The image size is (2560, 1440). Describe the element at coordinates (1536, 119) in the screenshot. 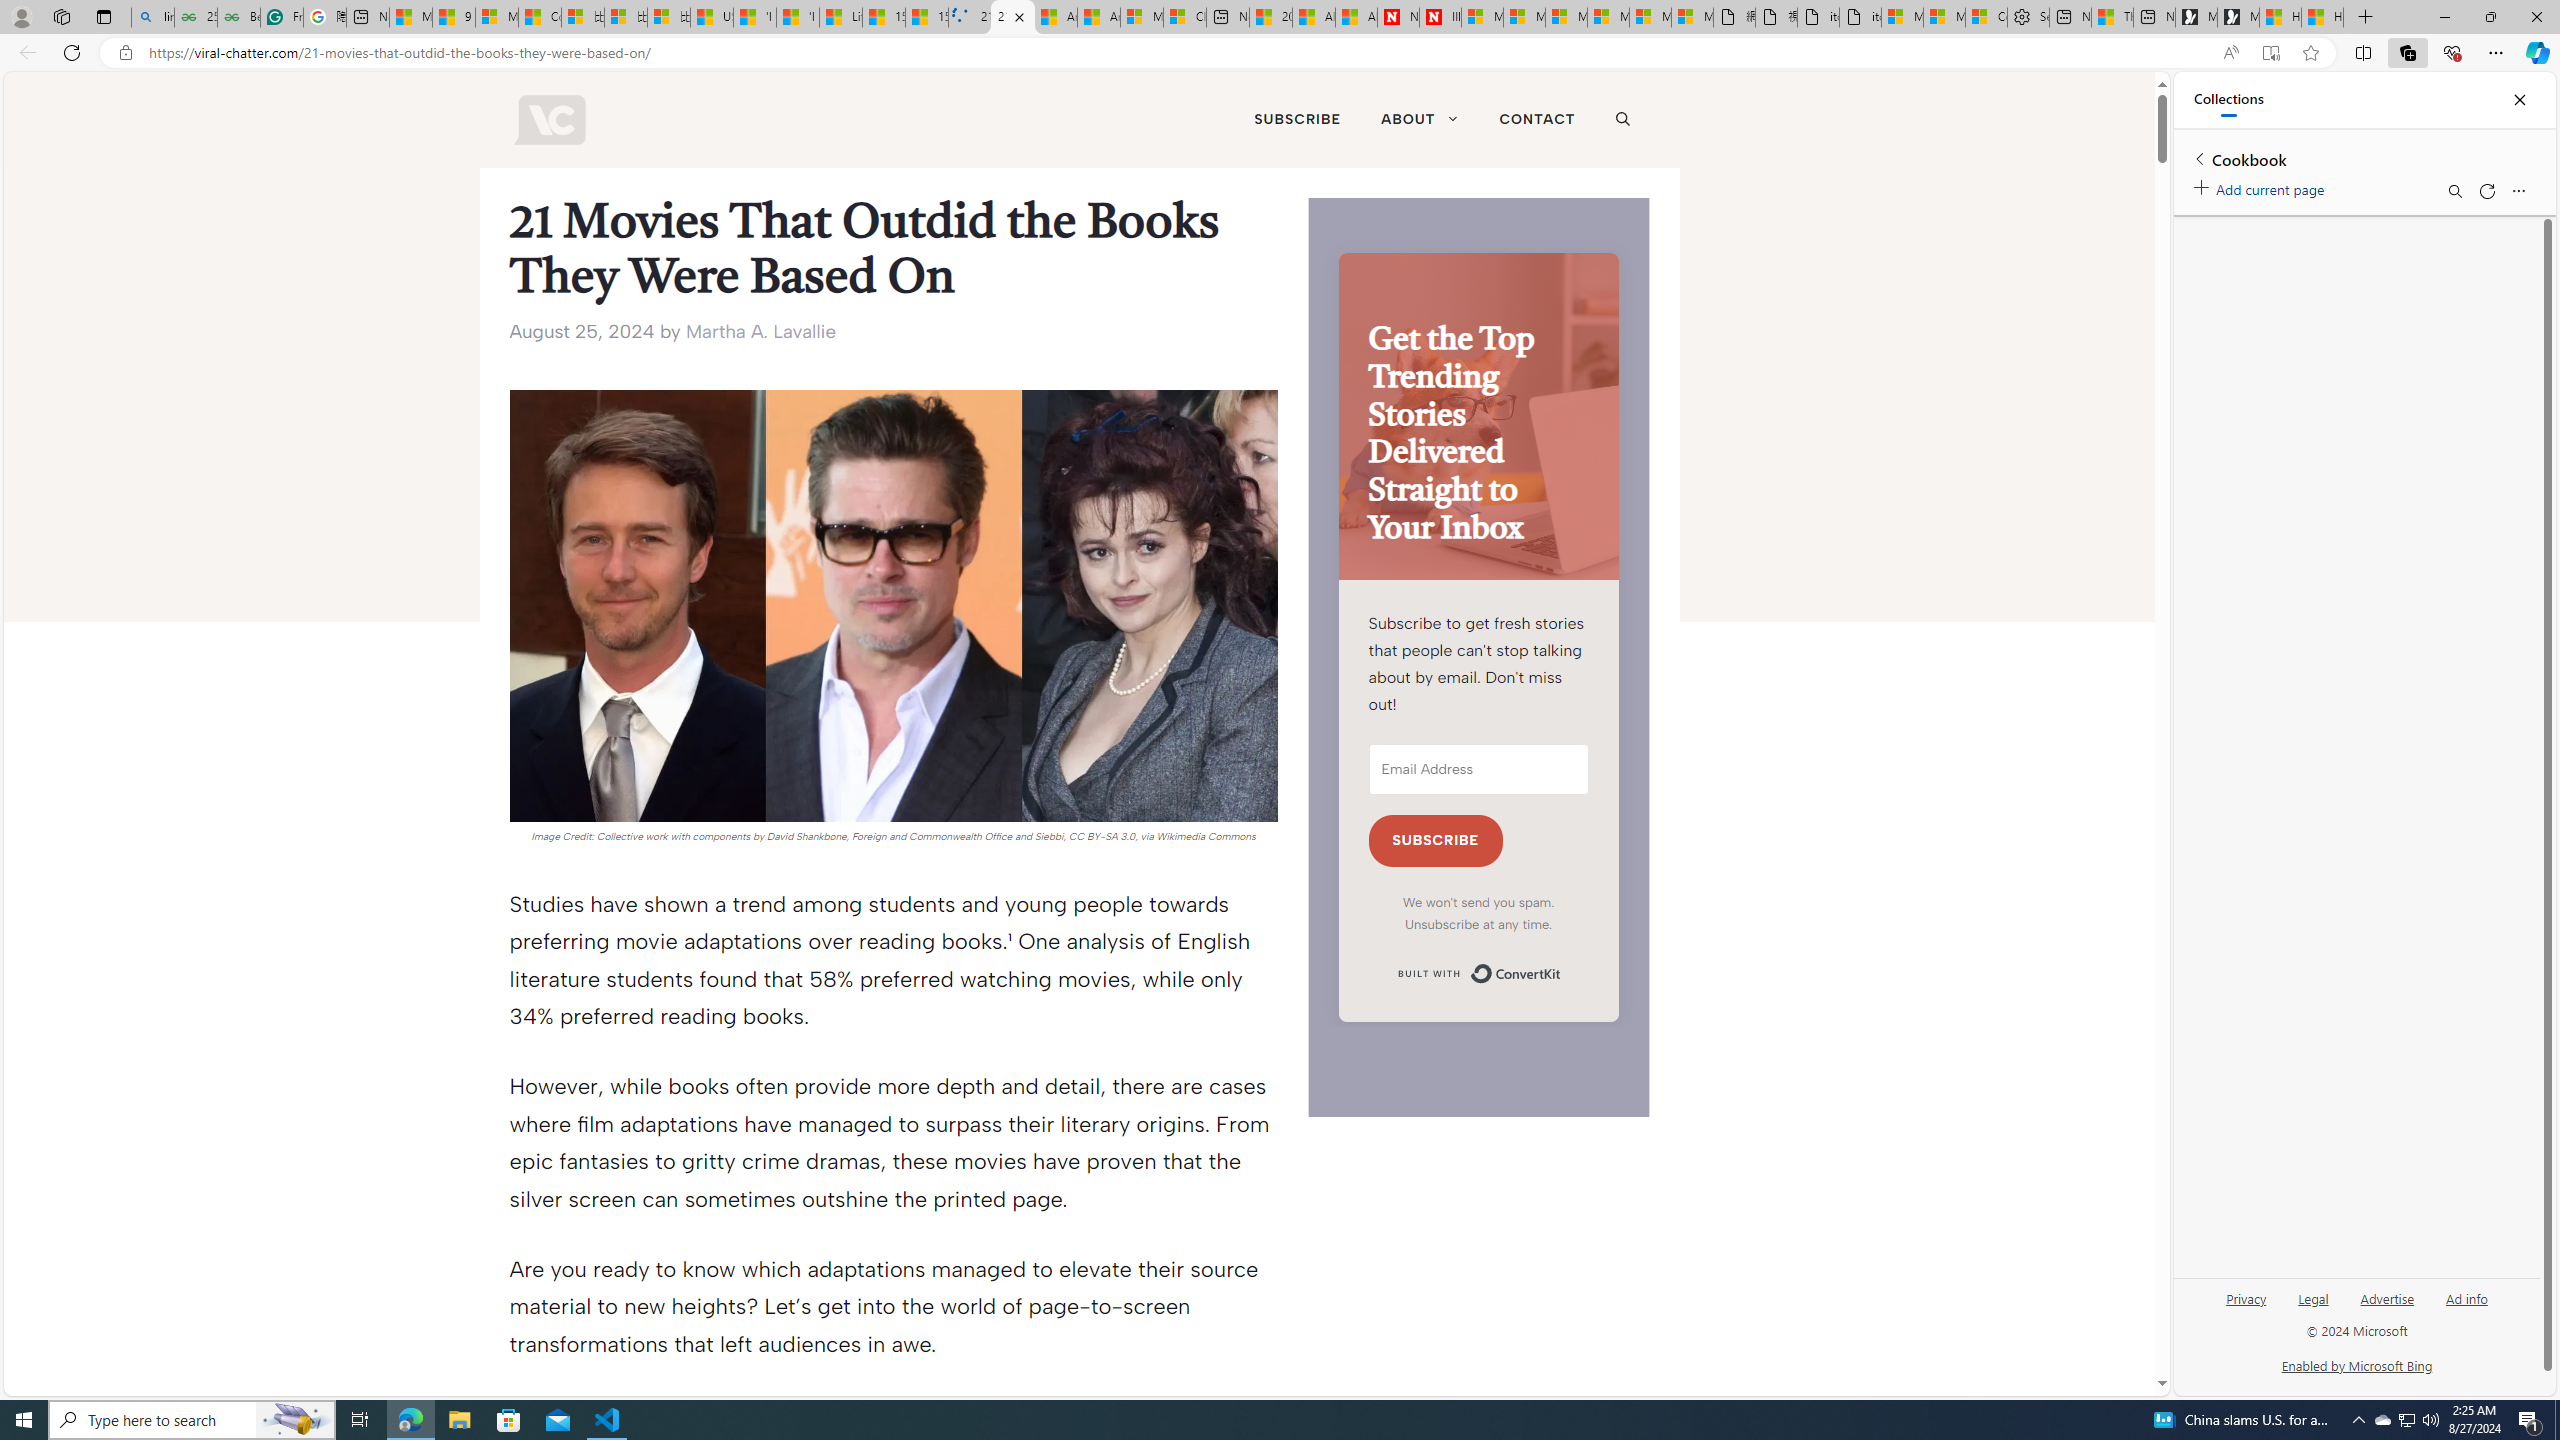

I see `CONTACT` at that location.